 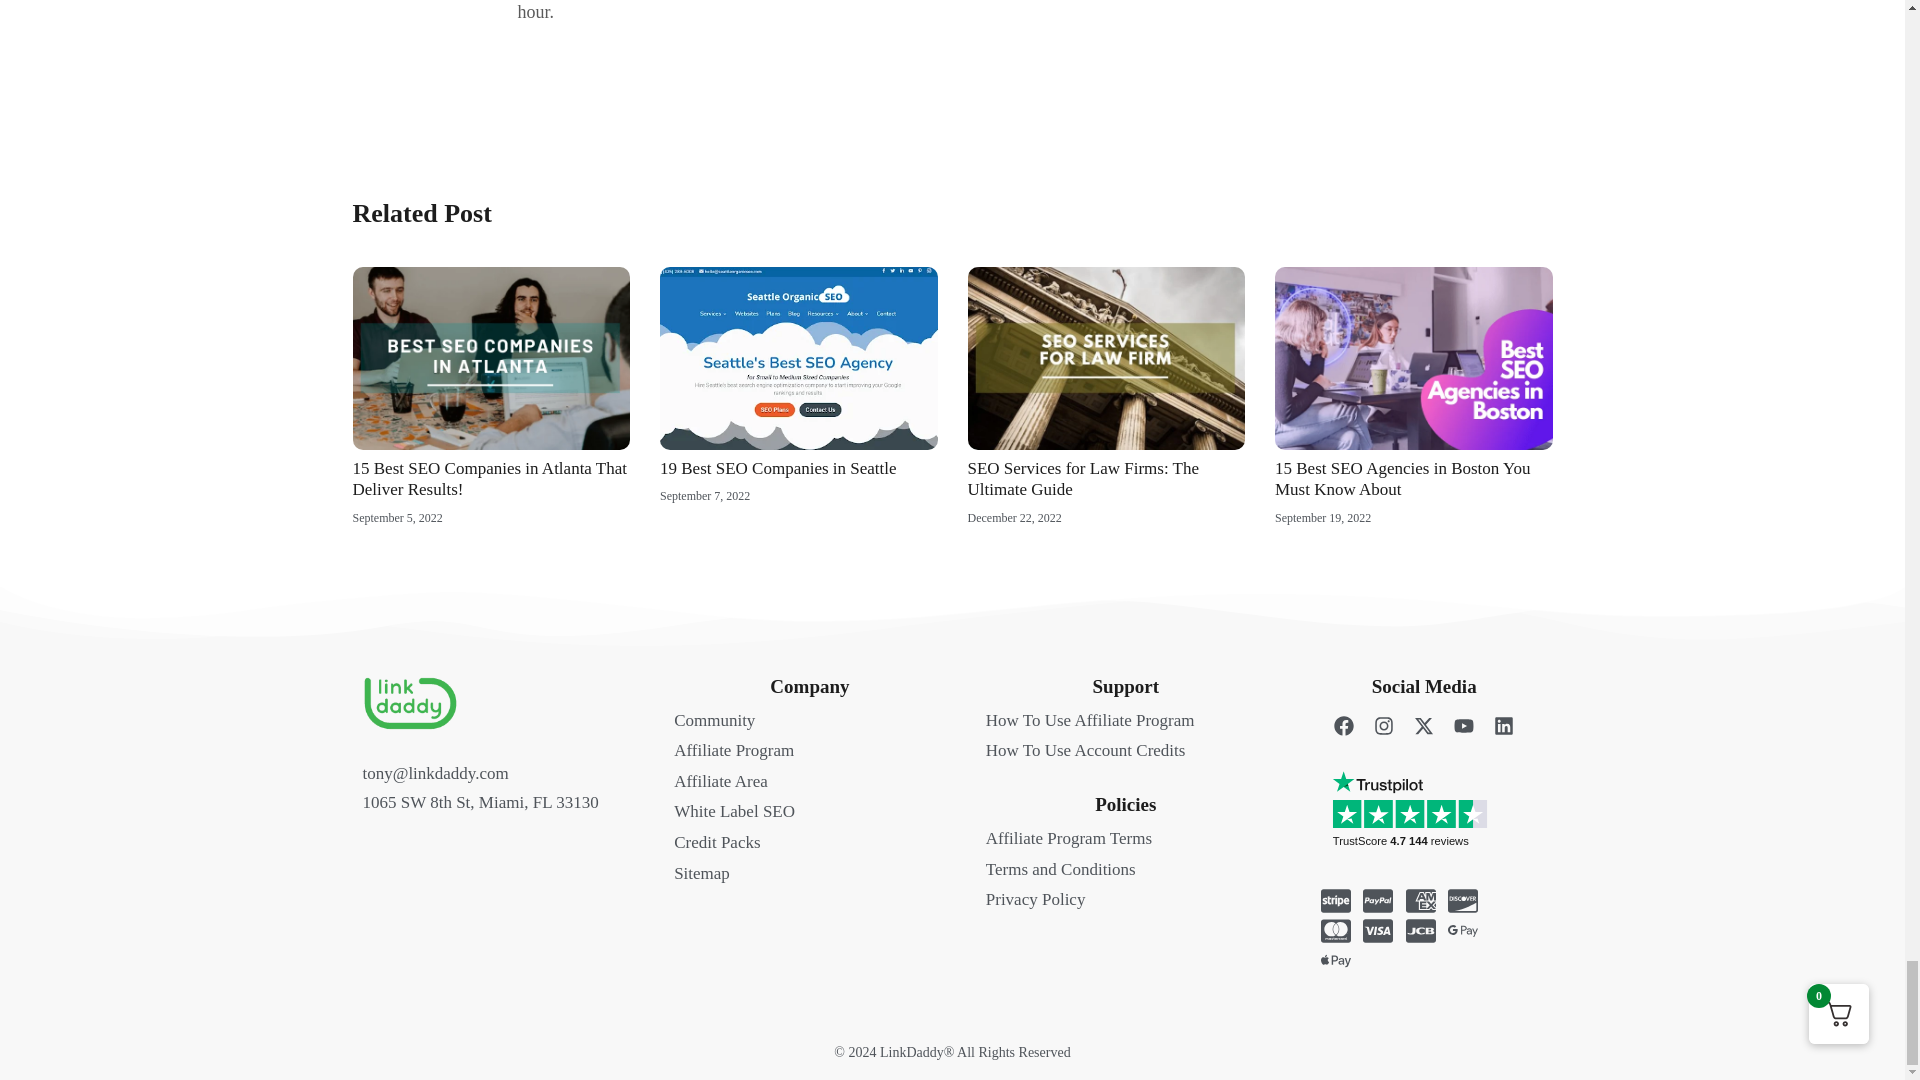 I want to click on Customer reviews powered by Trustpilot, so click(x=1434, y=827).